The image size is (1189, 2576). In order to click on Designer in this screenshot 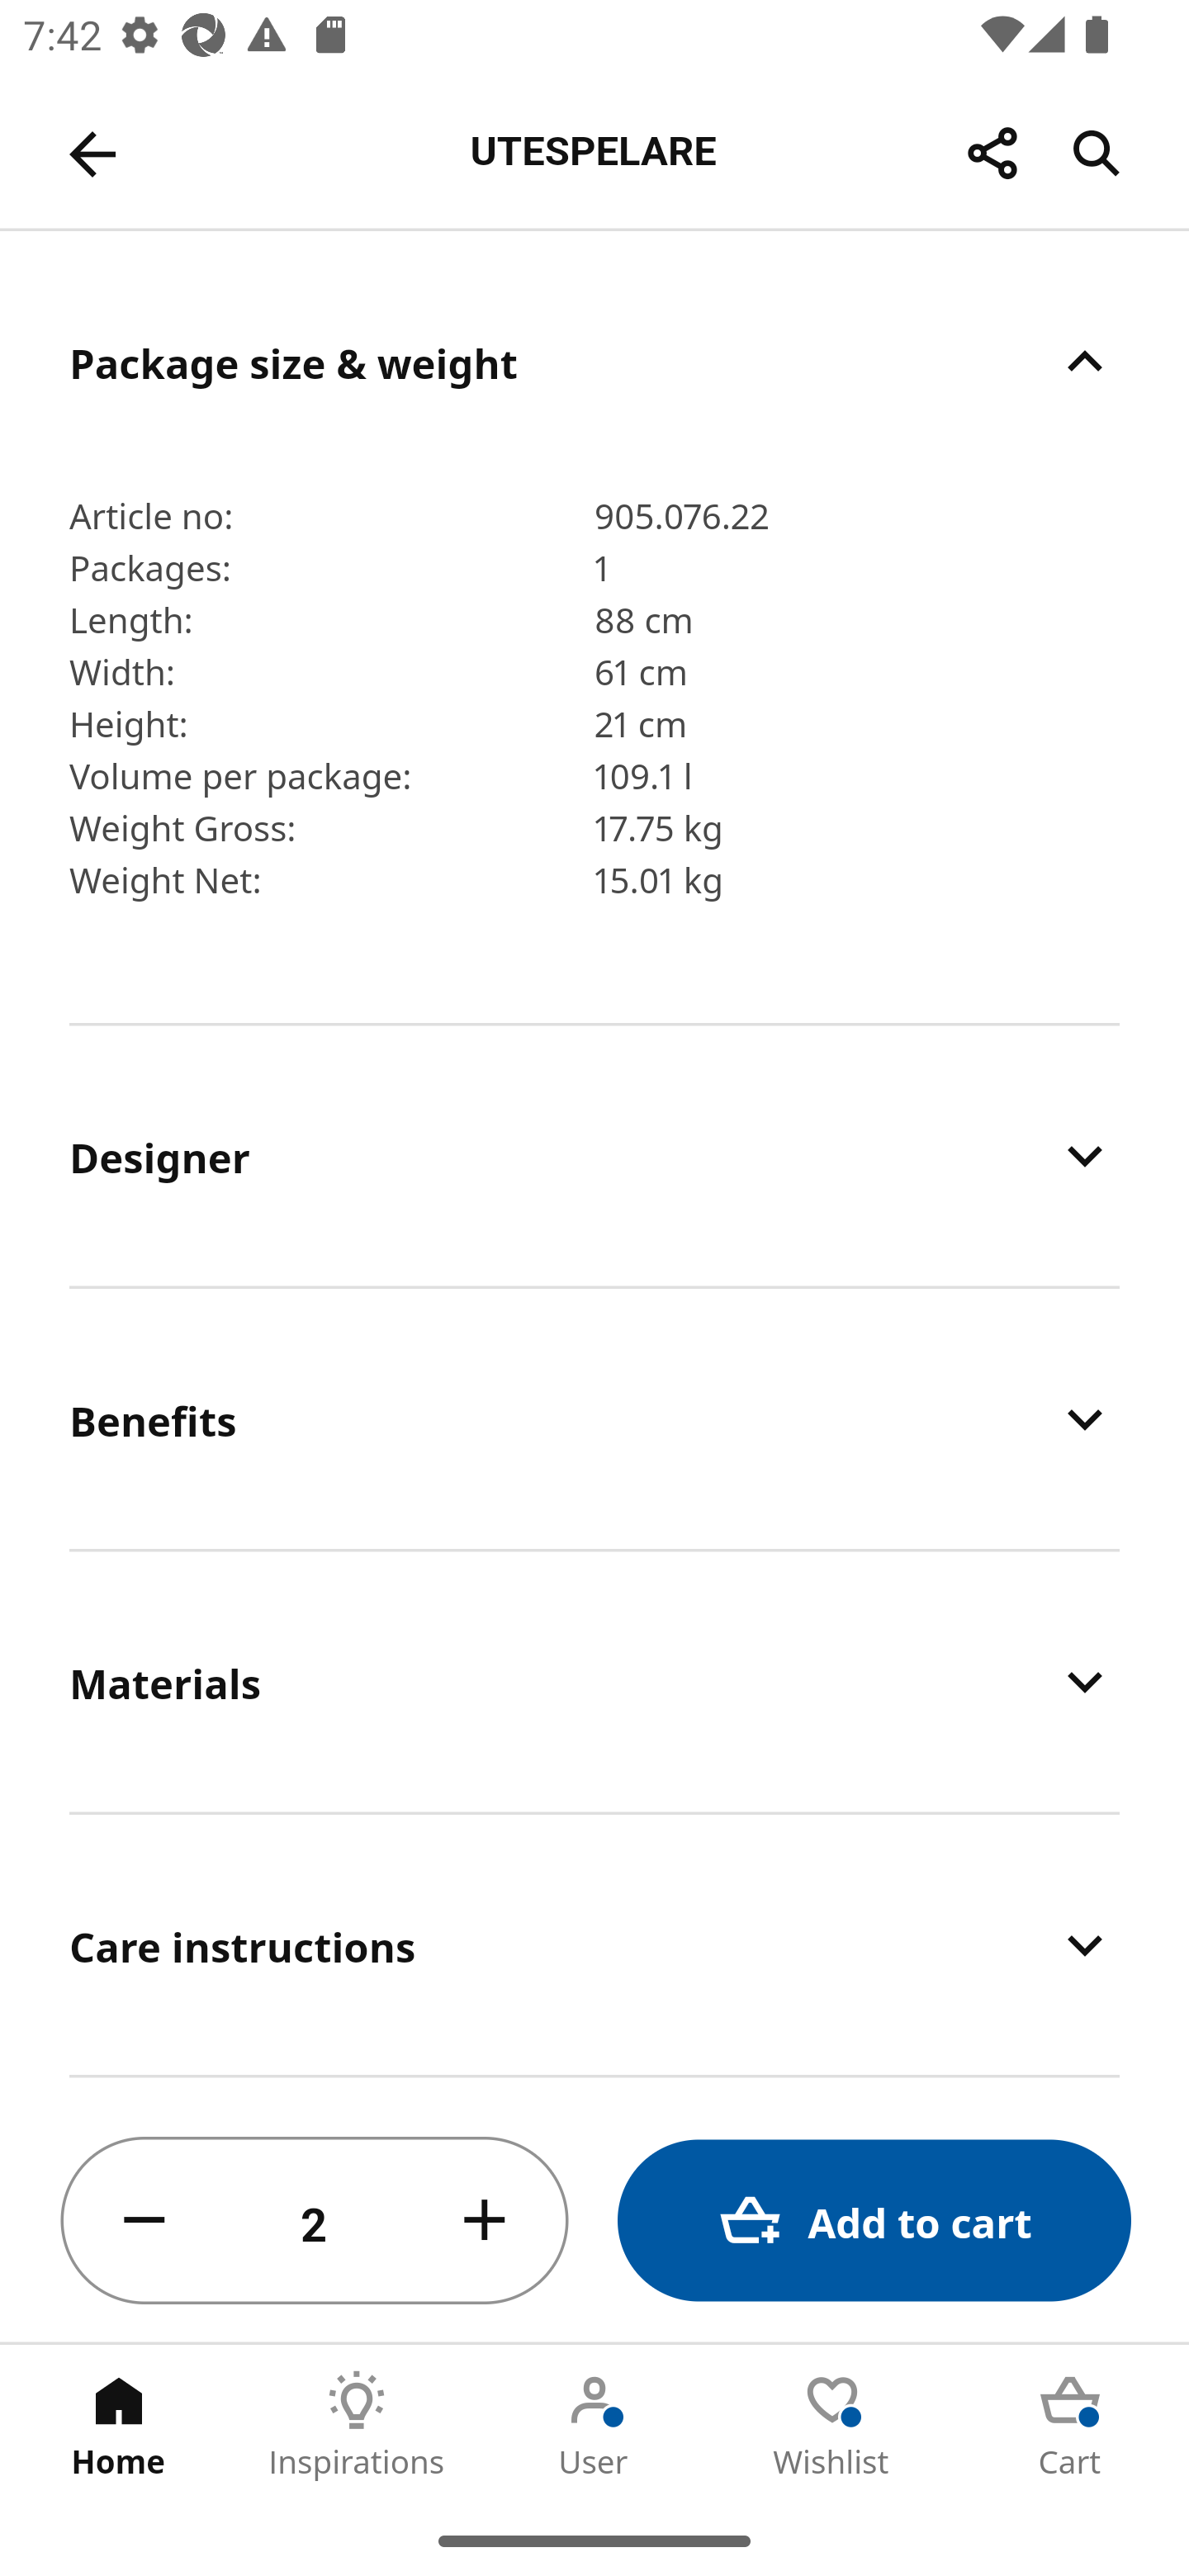, I will do `click(594, 1154)`.